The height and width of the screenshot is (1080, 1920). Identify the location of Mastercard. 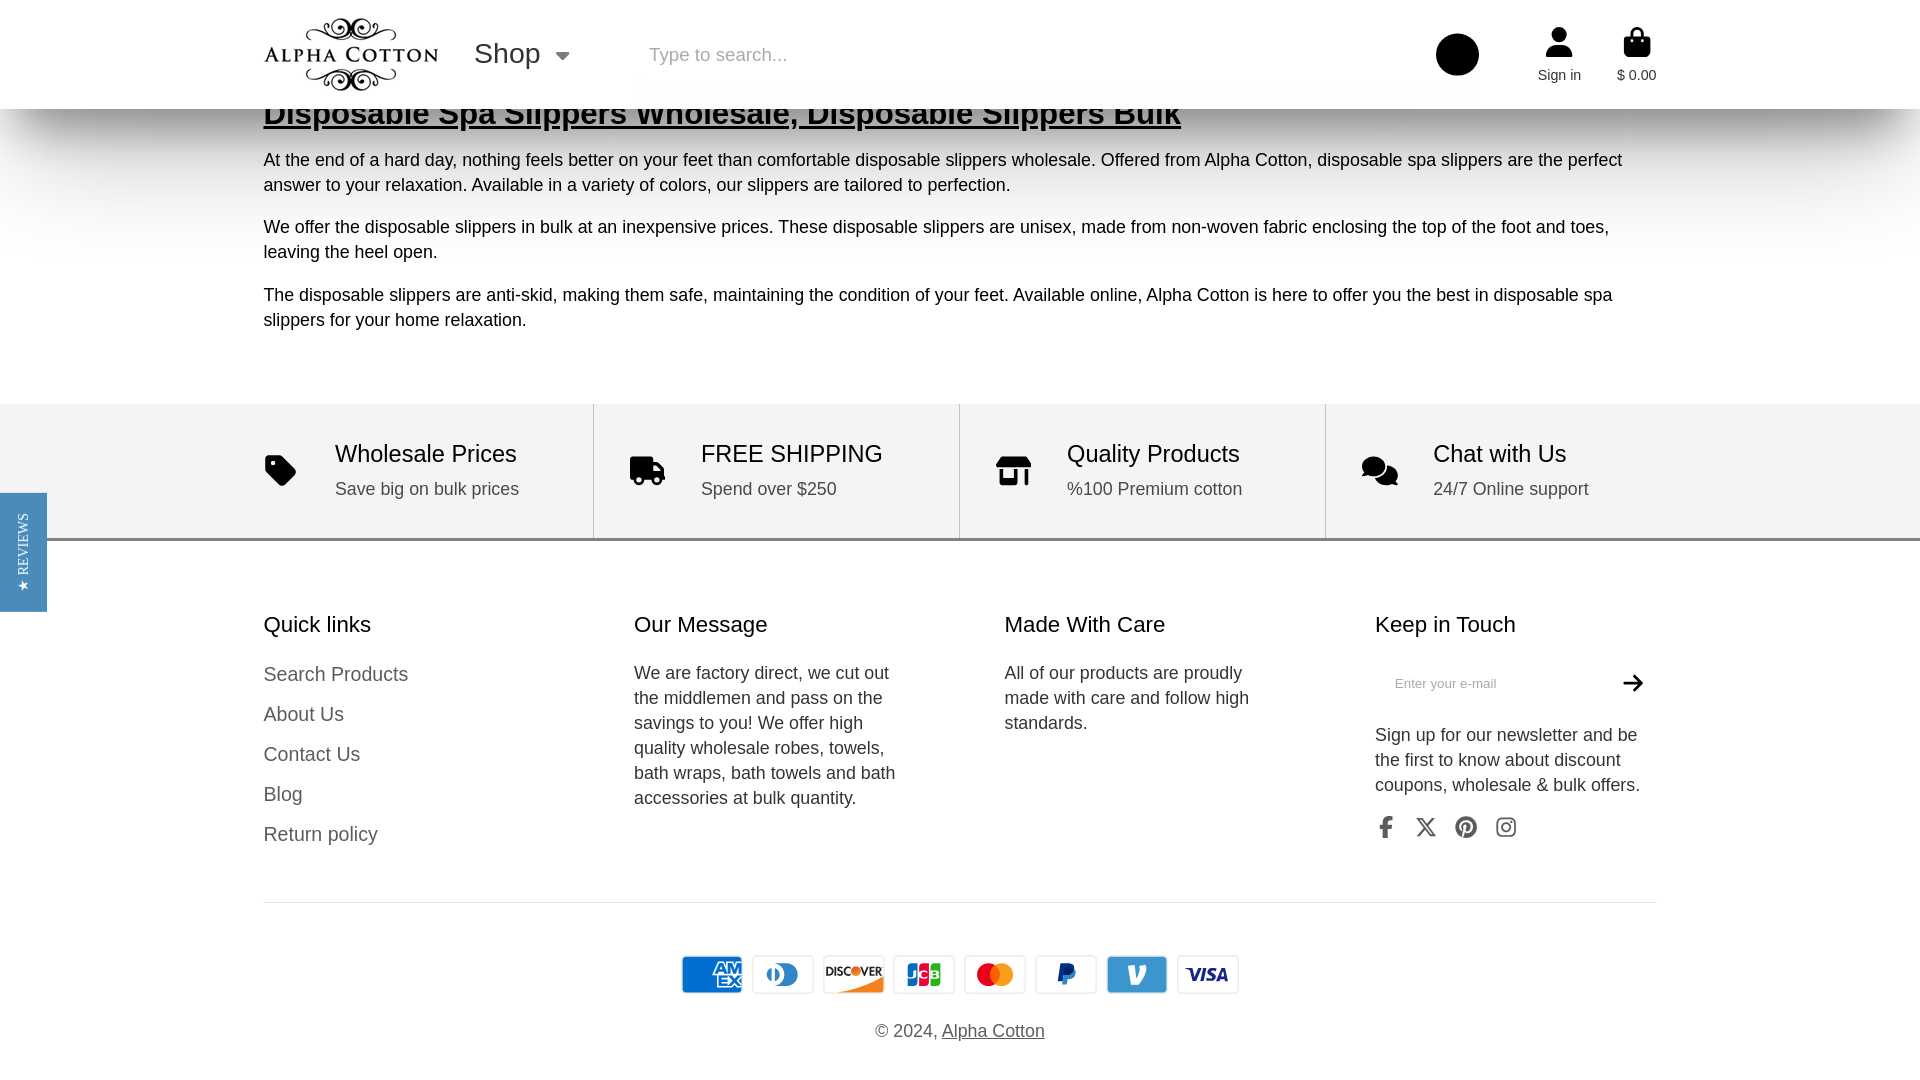
(994, 974).